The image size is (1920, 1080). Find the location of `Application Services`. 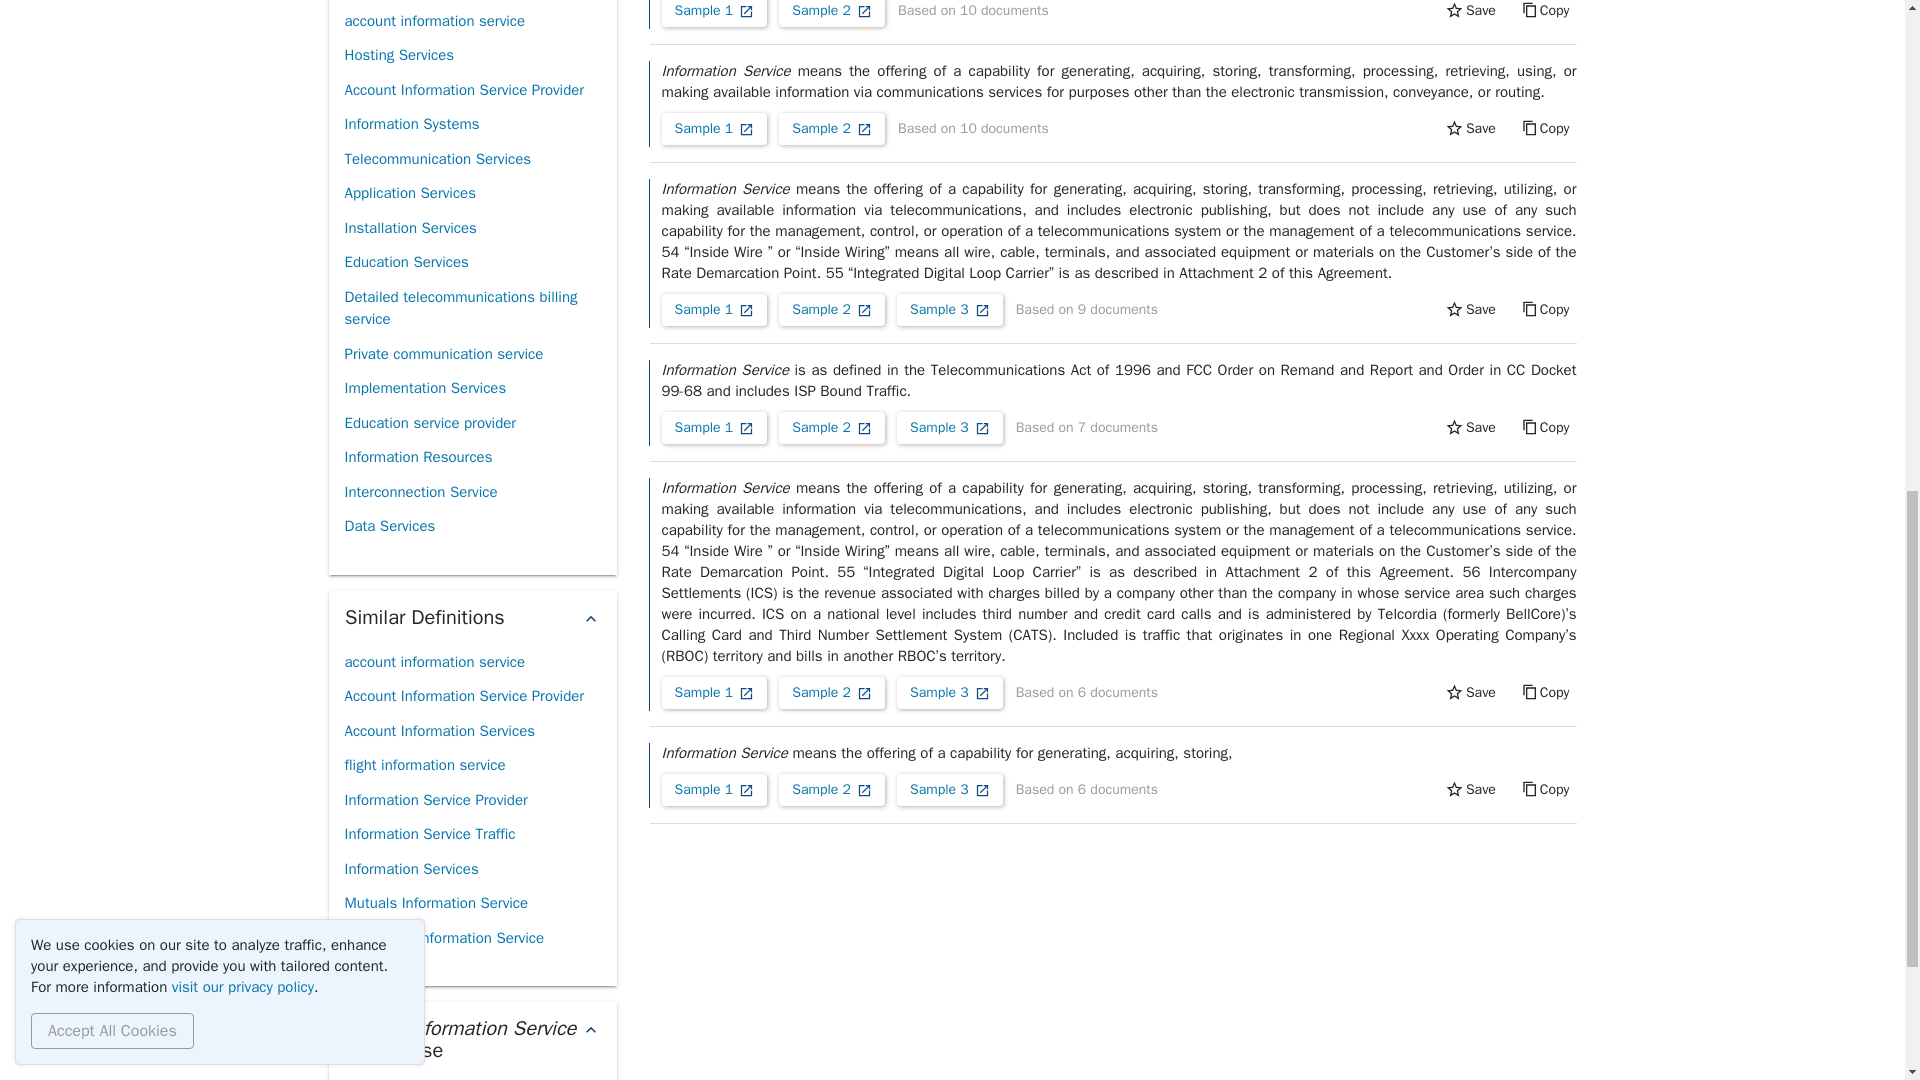

Application Services is located at coordinates (408, 193).